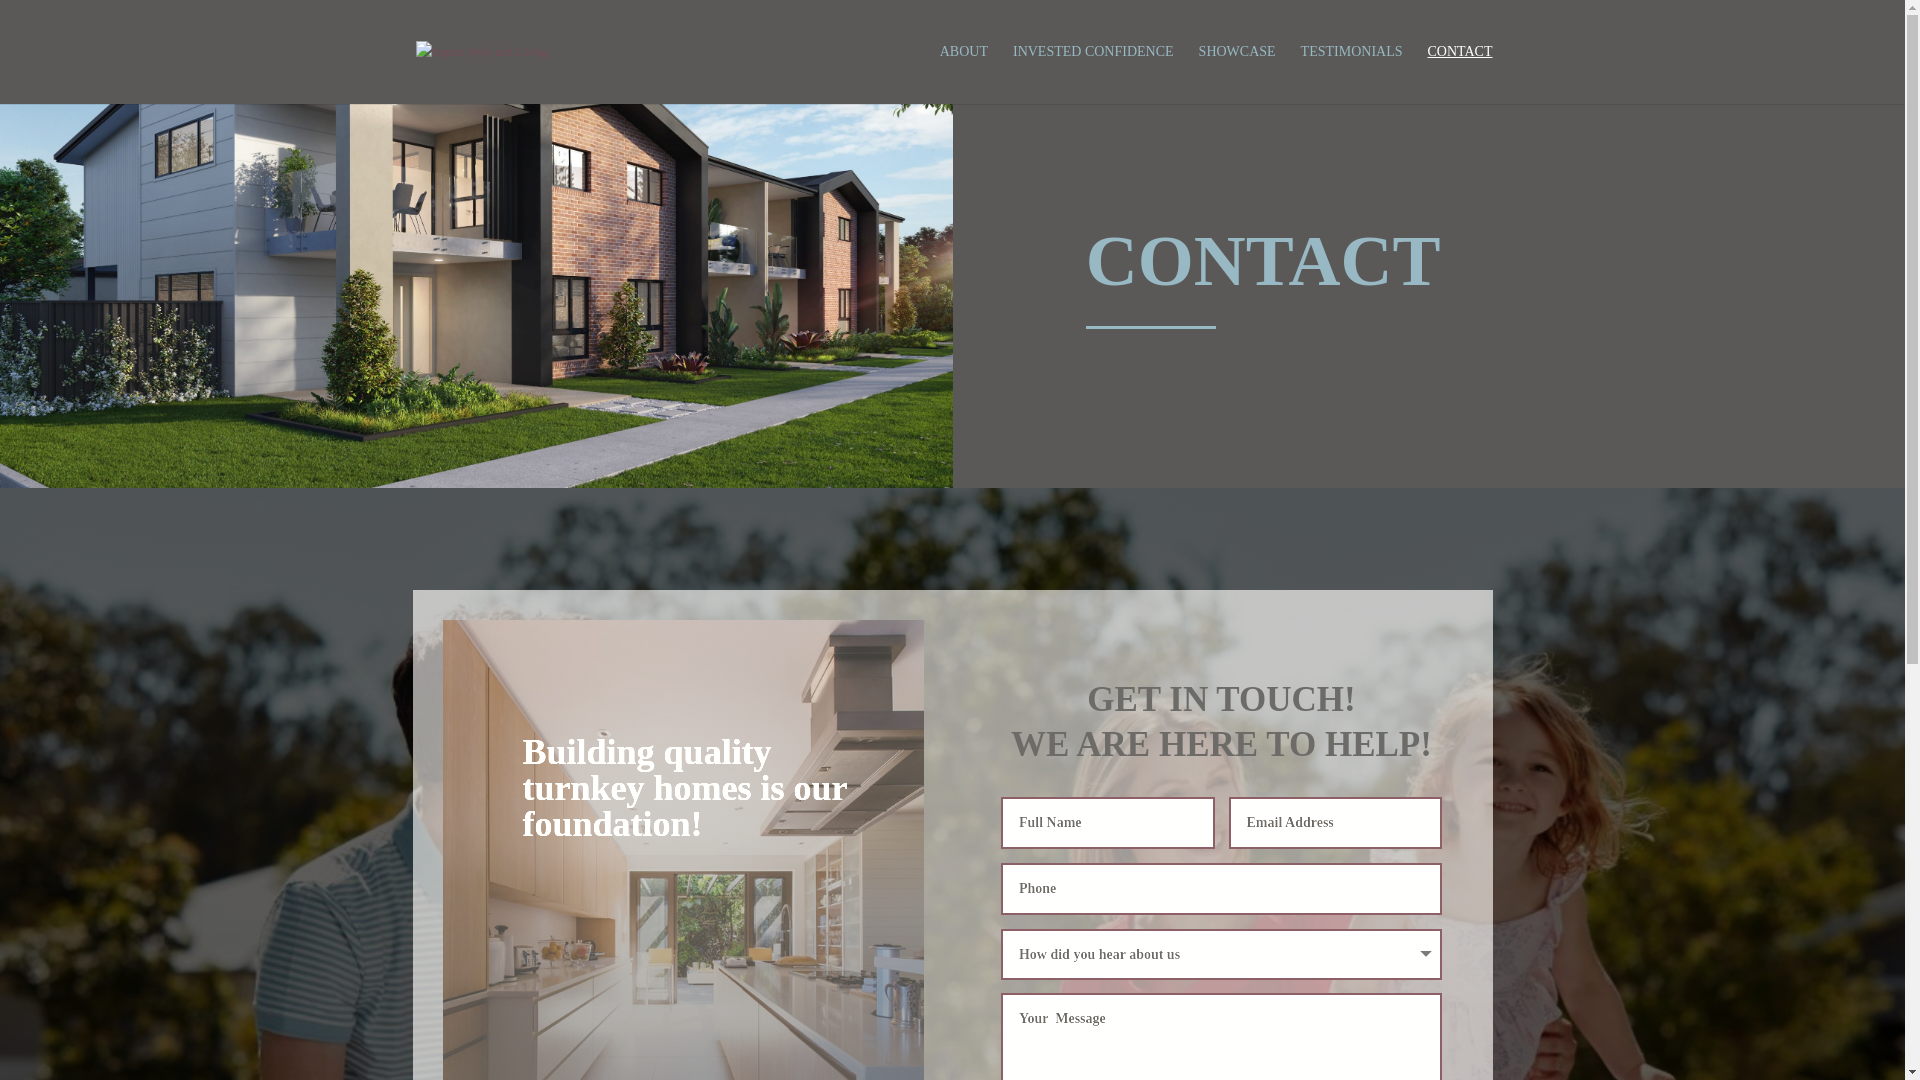  Describe the element at coordinates (1352, 74) in the screenshot. I see `TESTIMONIALS` at that location.